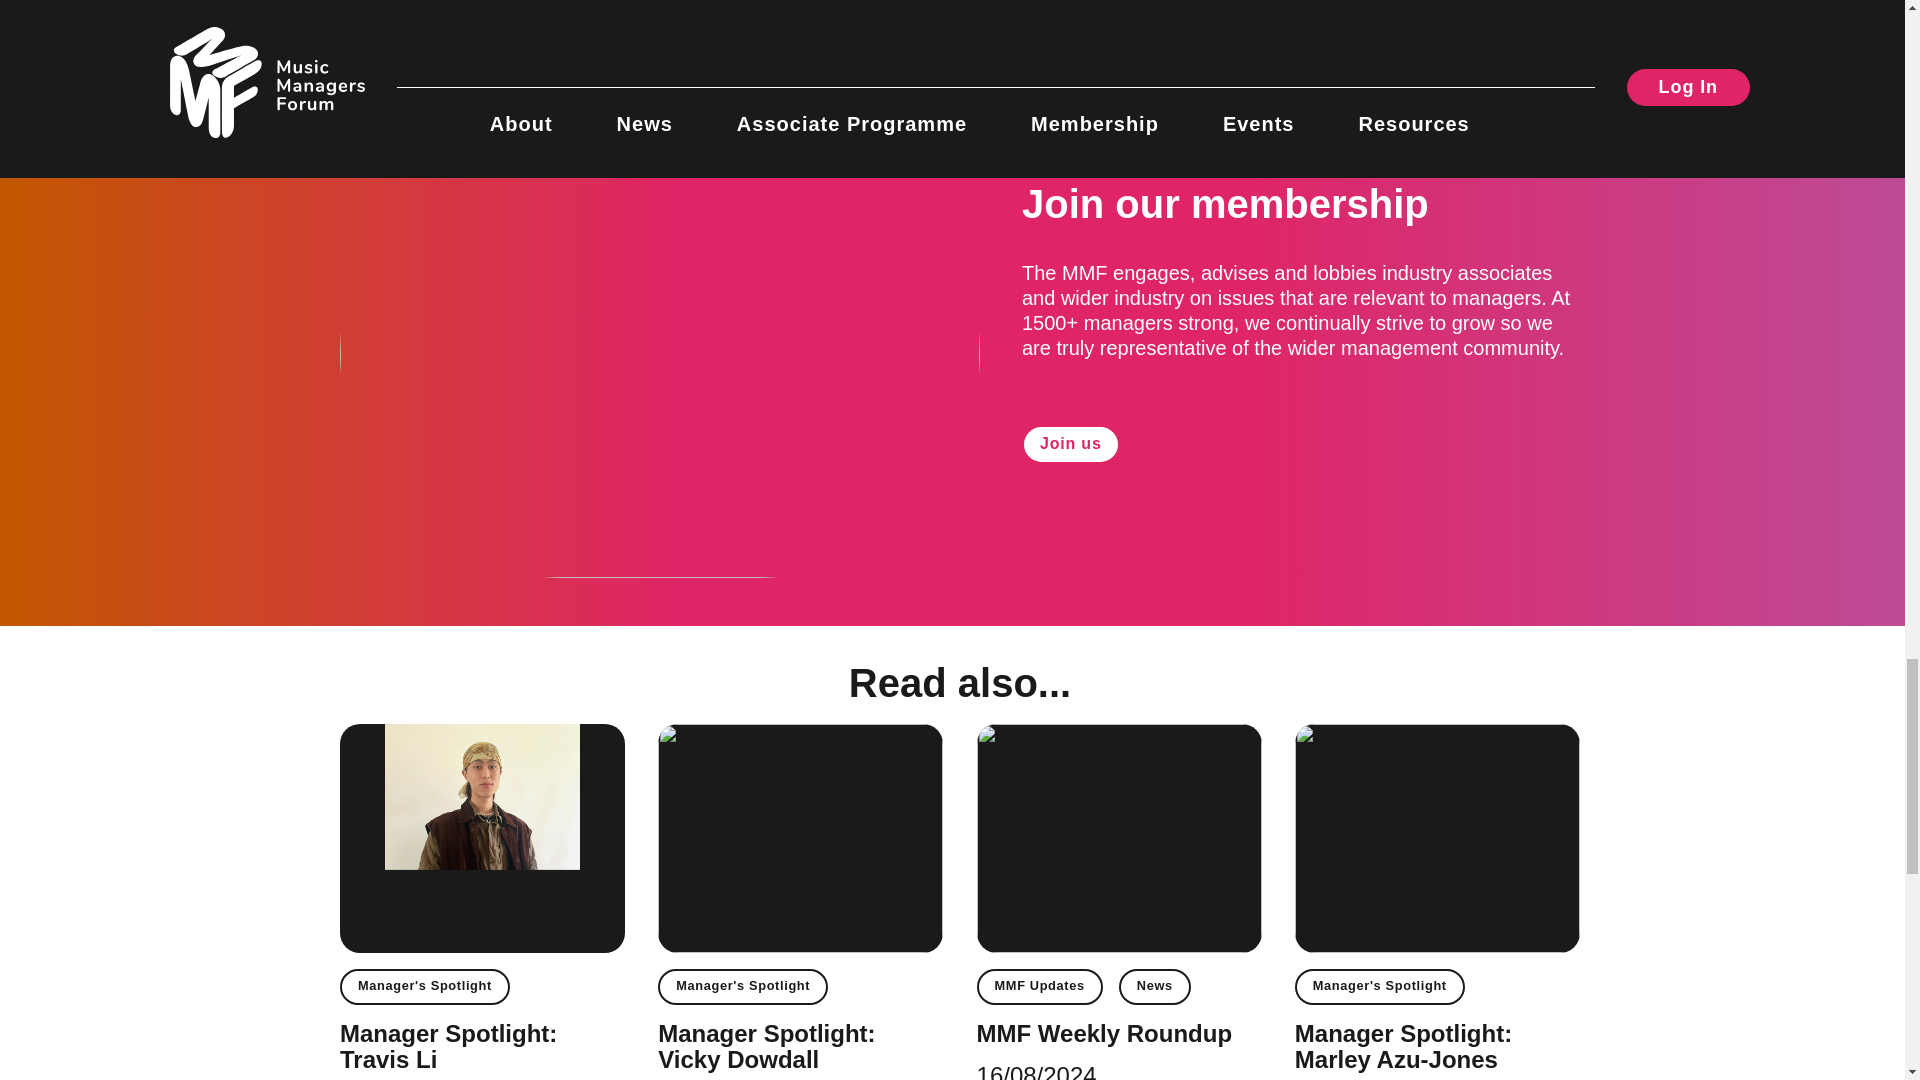 This screenshot has height=1080, width=1920. Describe the element at coordinates (1379, 986) in the screenshot. I see `Manager's Spotlight` at that location.